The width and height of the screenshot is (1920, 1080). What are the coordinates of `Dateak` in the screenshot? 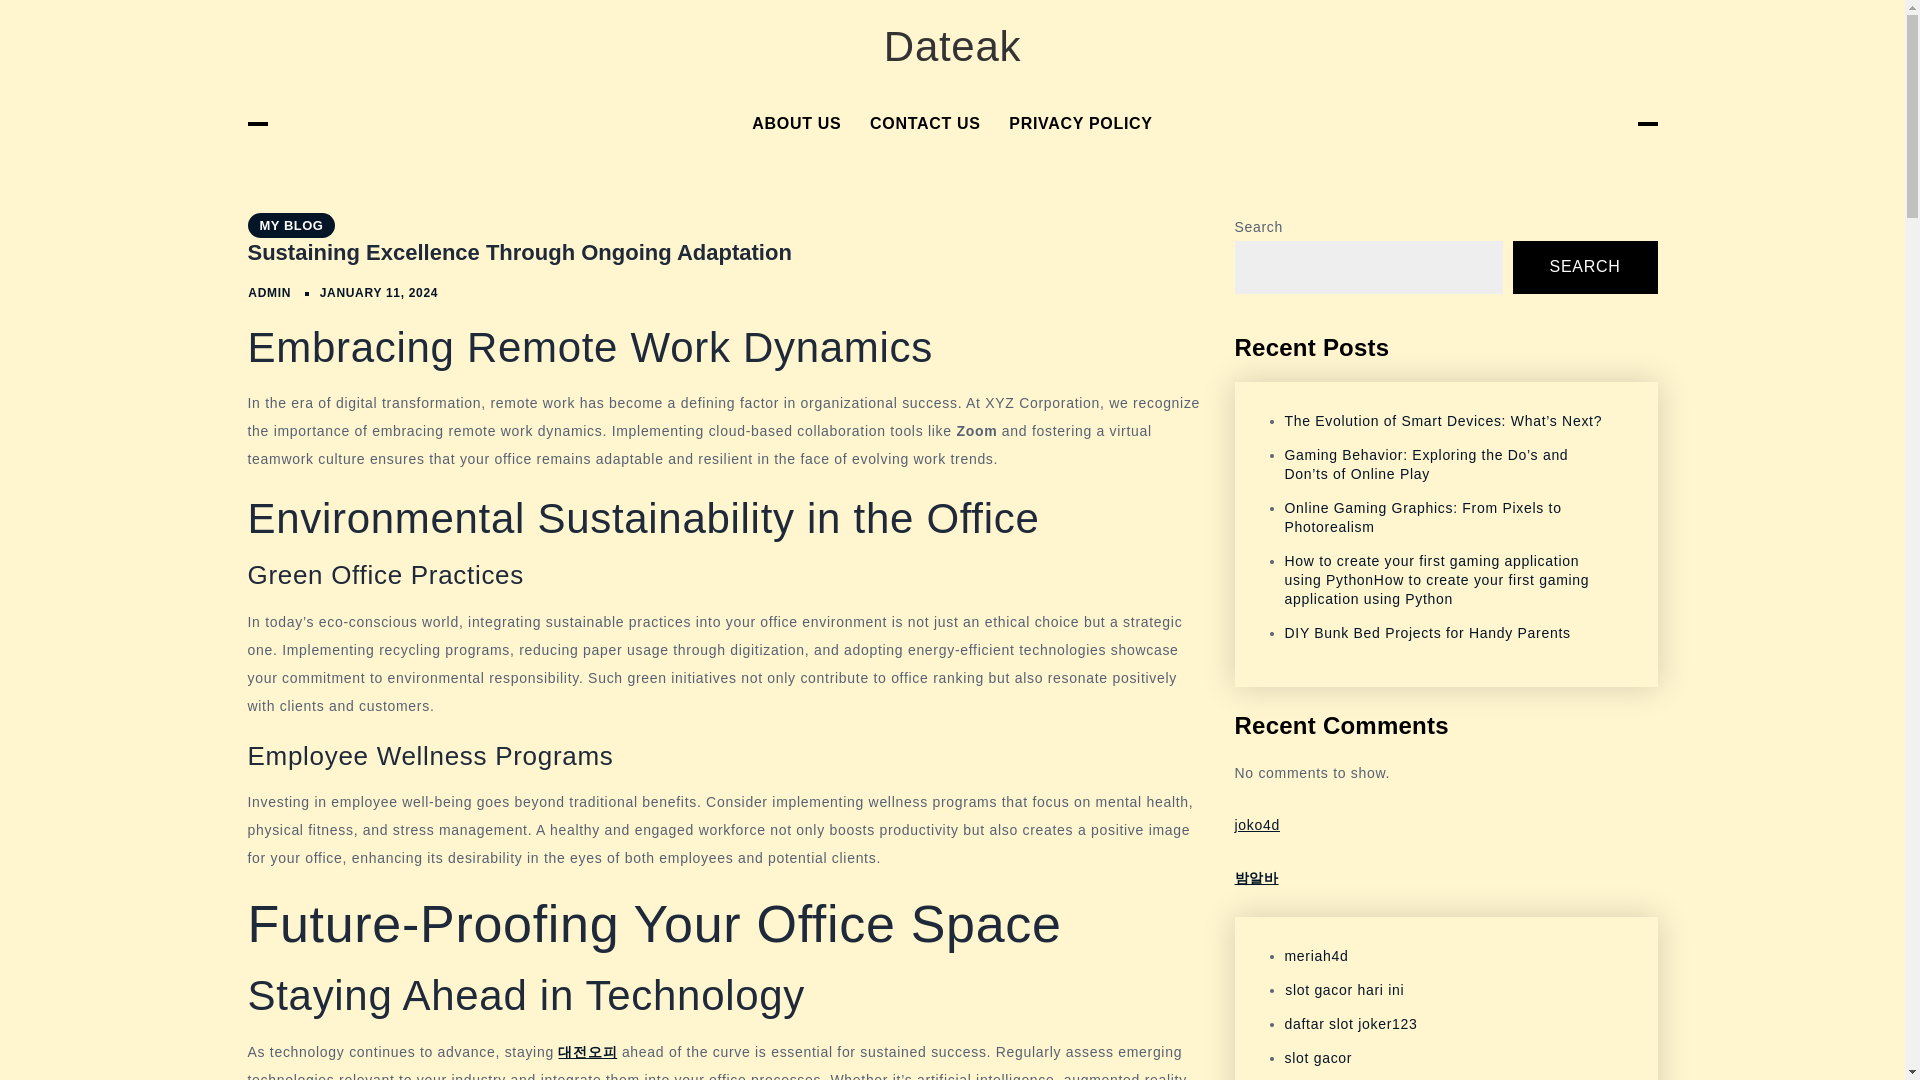 It's located at (952, 46).